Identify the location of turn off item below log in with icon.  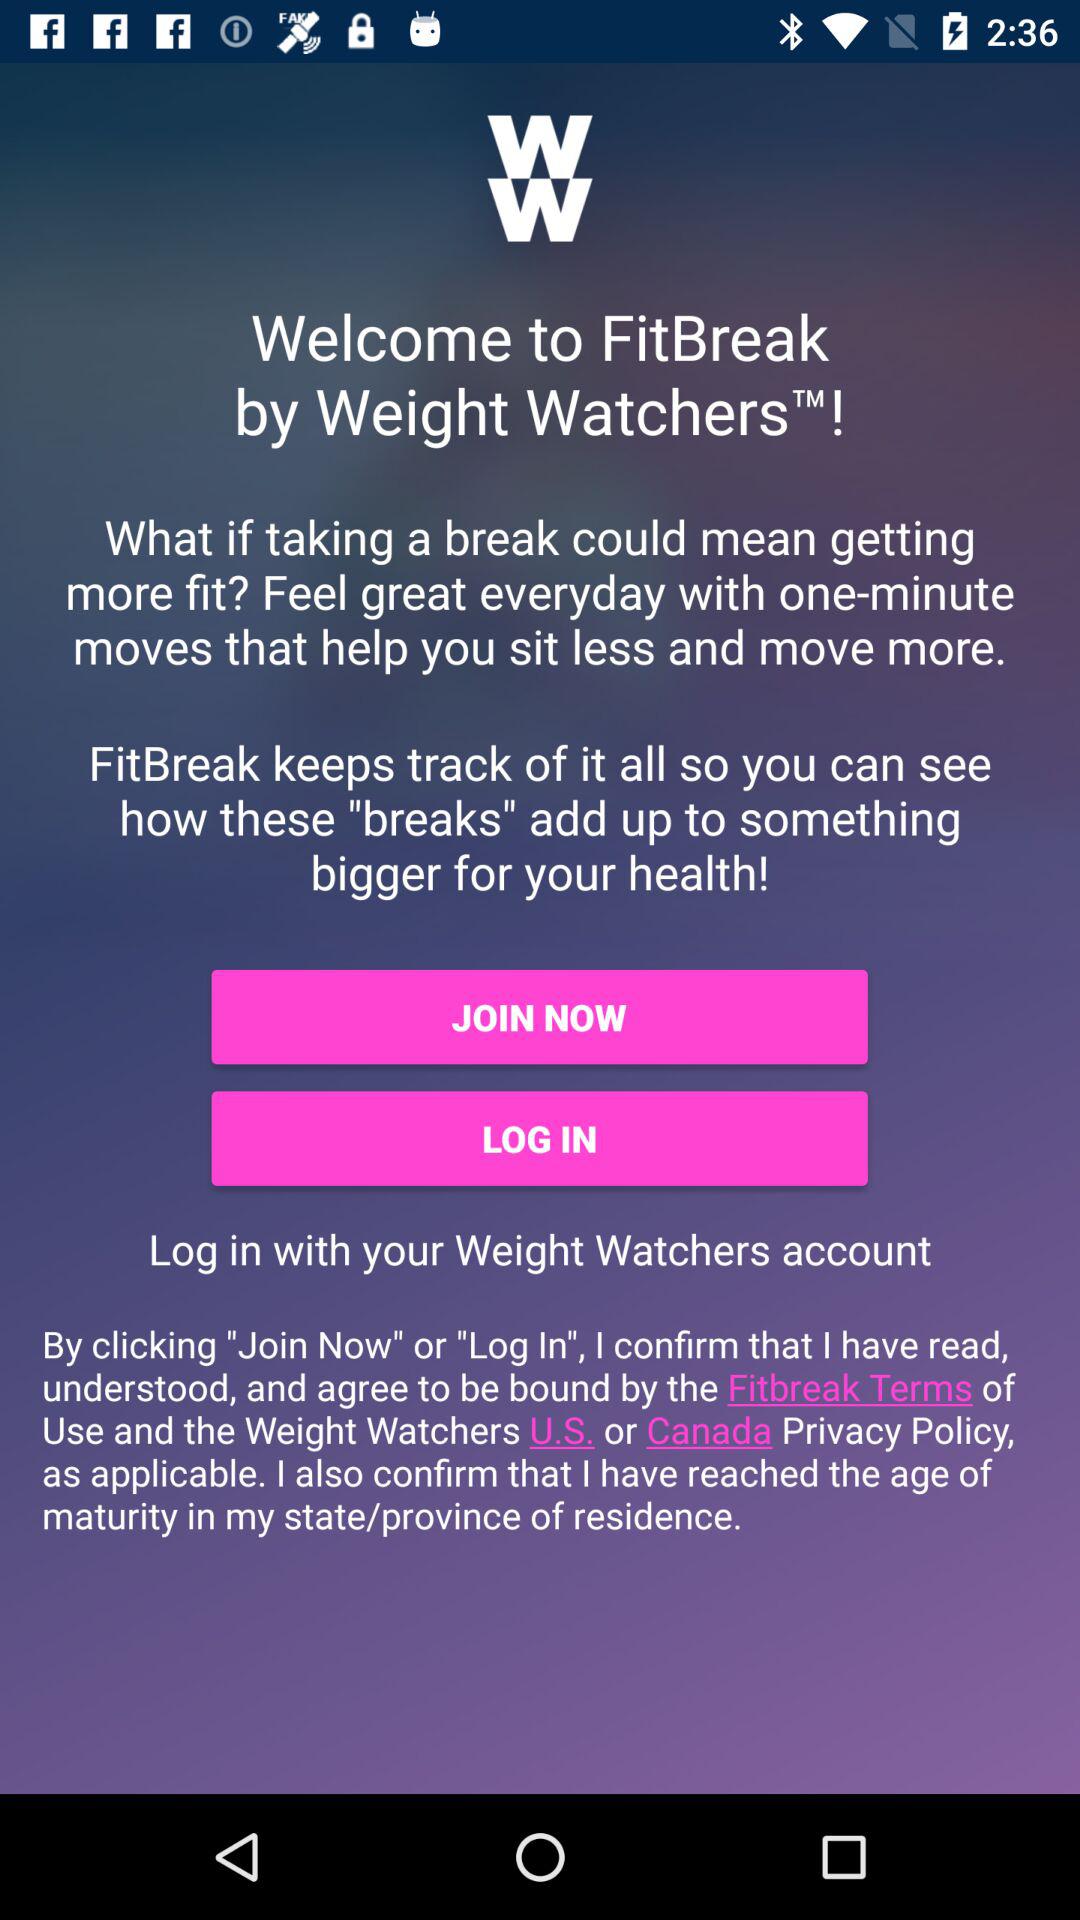
(540, 1429).